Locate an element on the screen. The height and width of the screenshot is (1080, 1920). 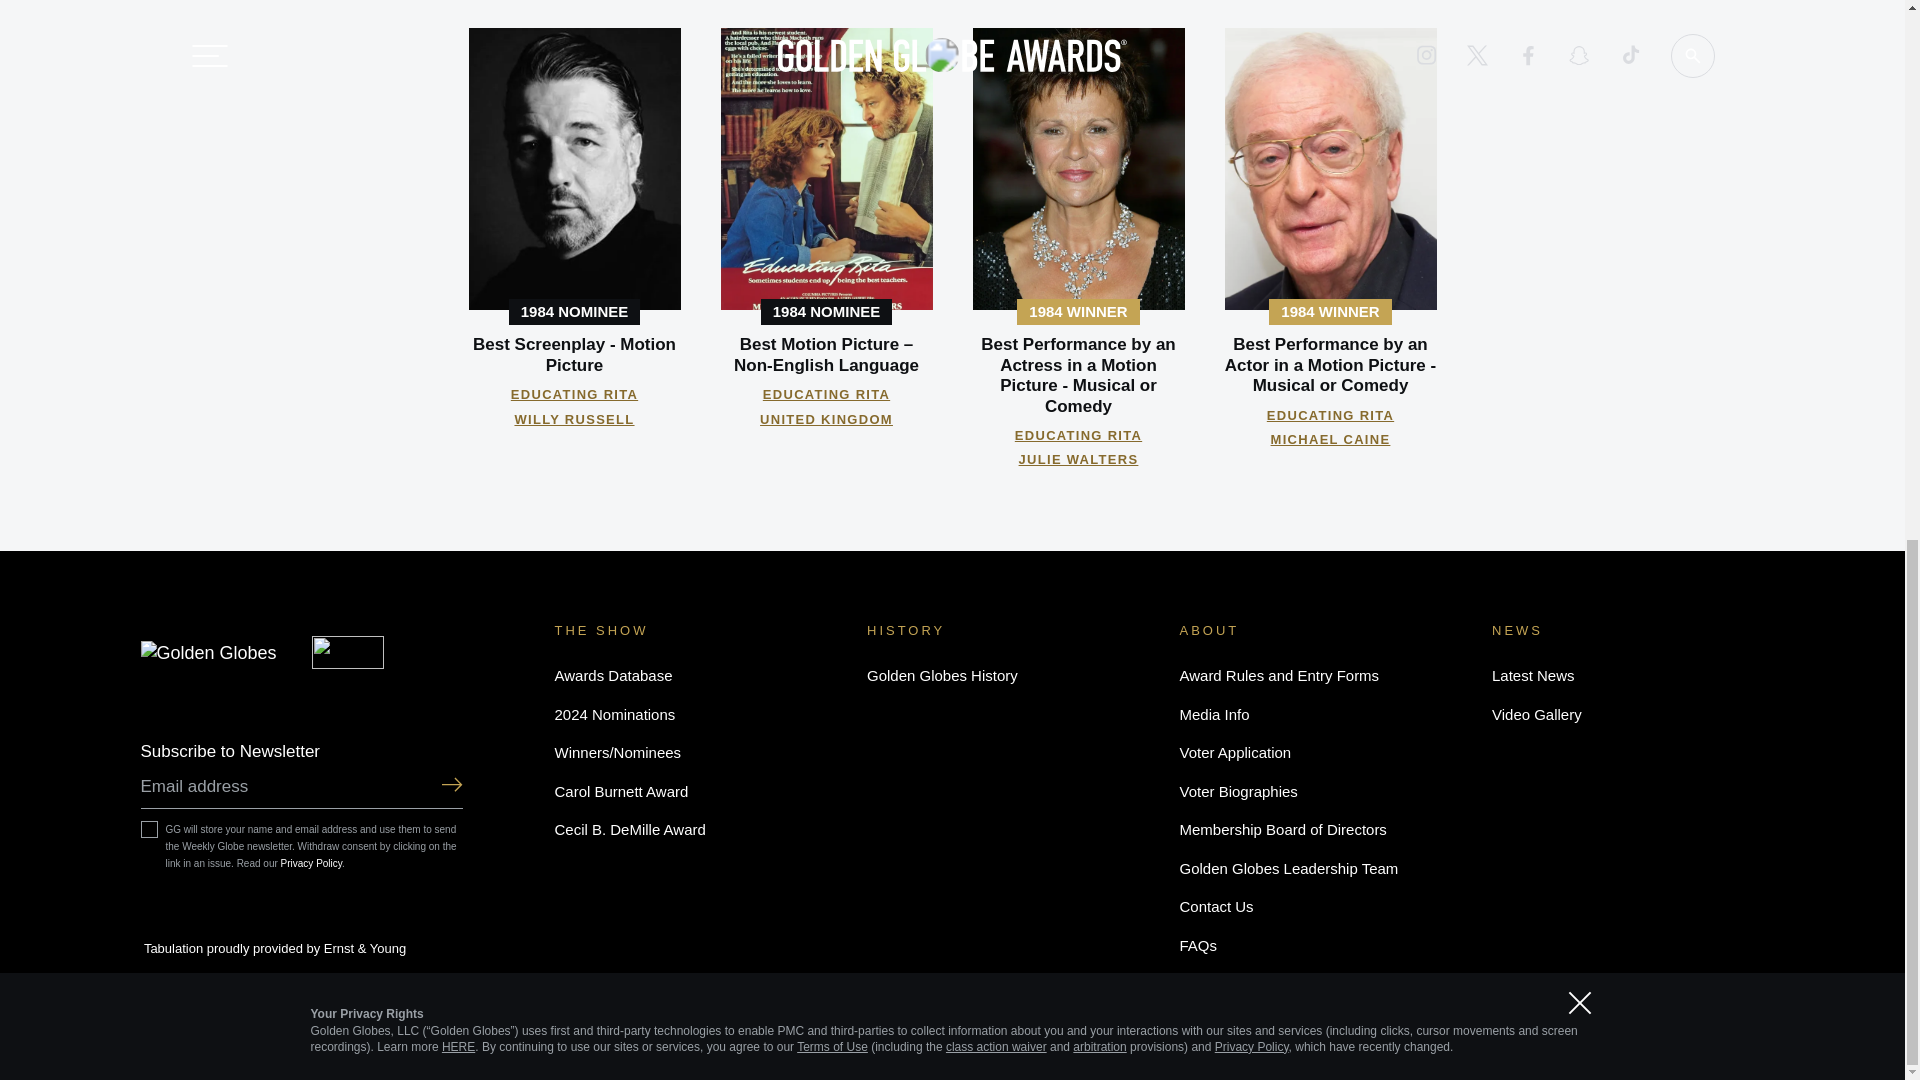
EDUCATING RITA is located at coordinates (574, 394).